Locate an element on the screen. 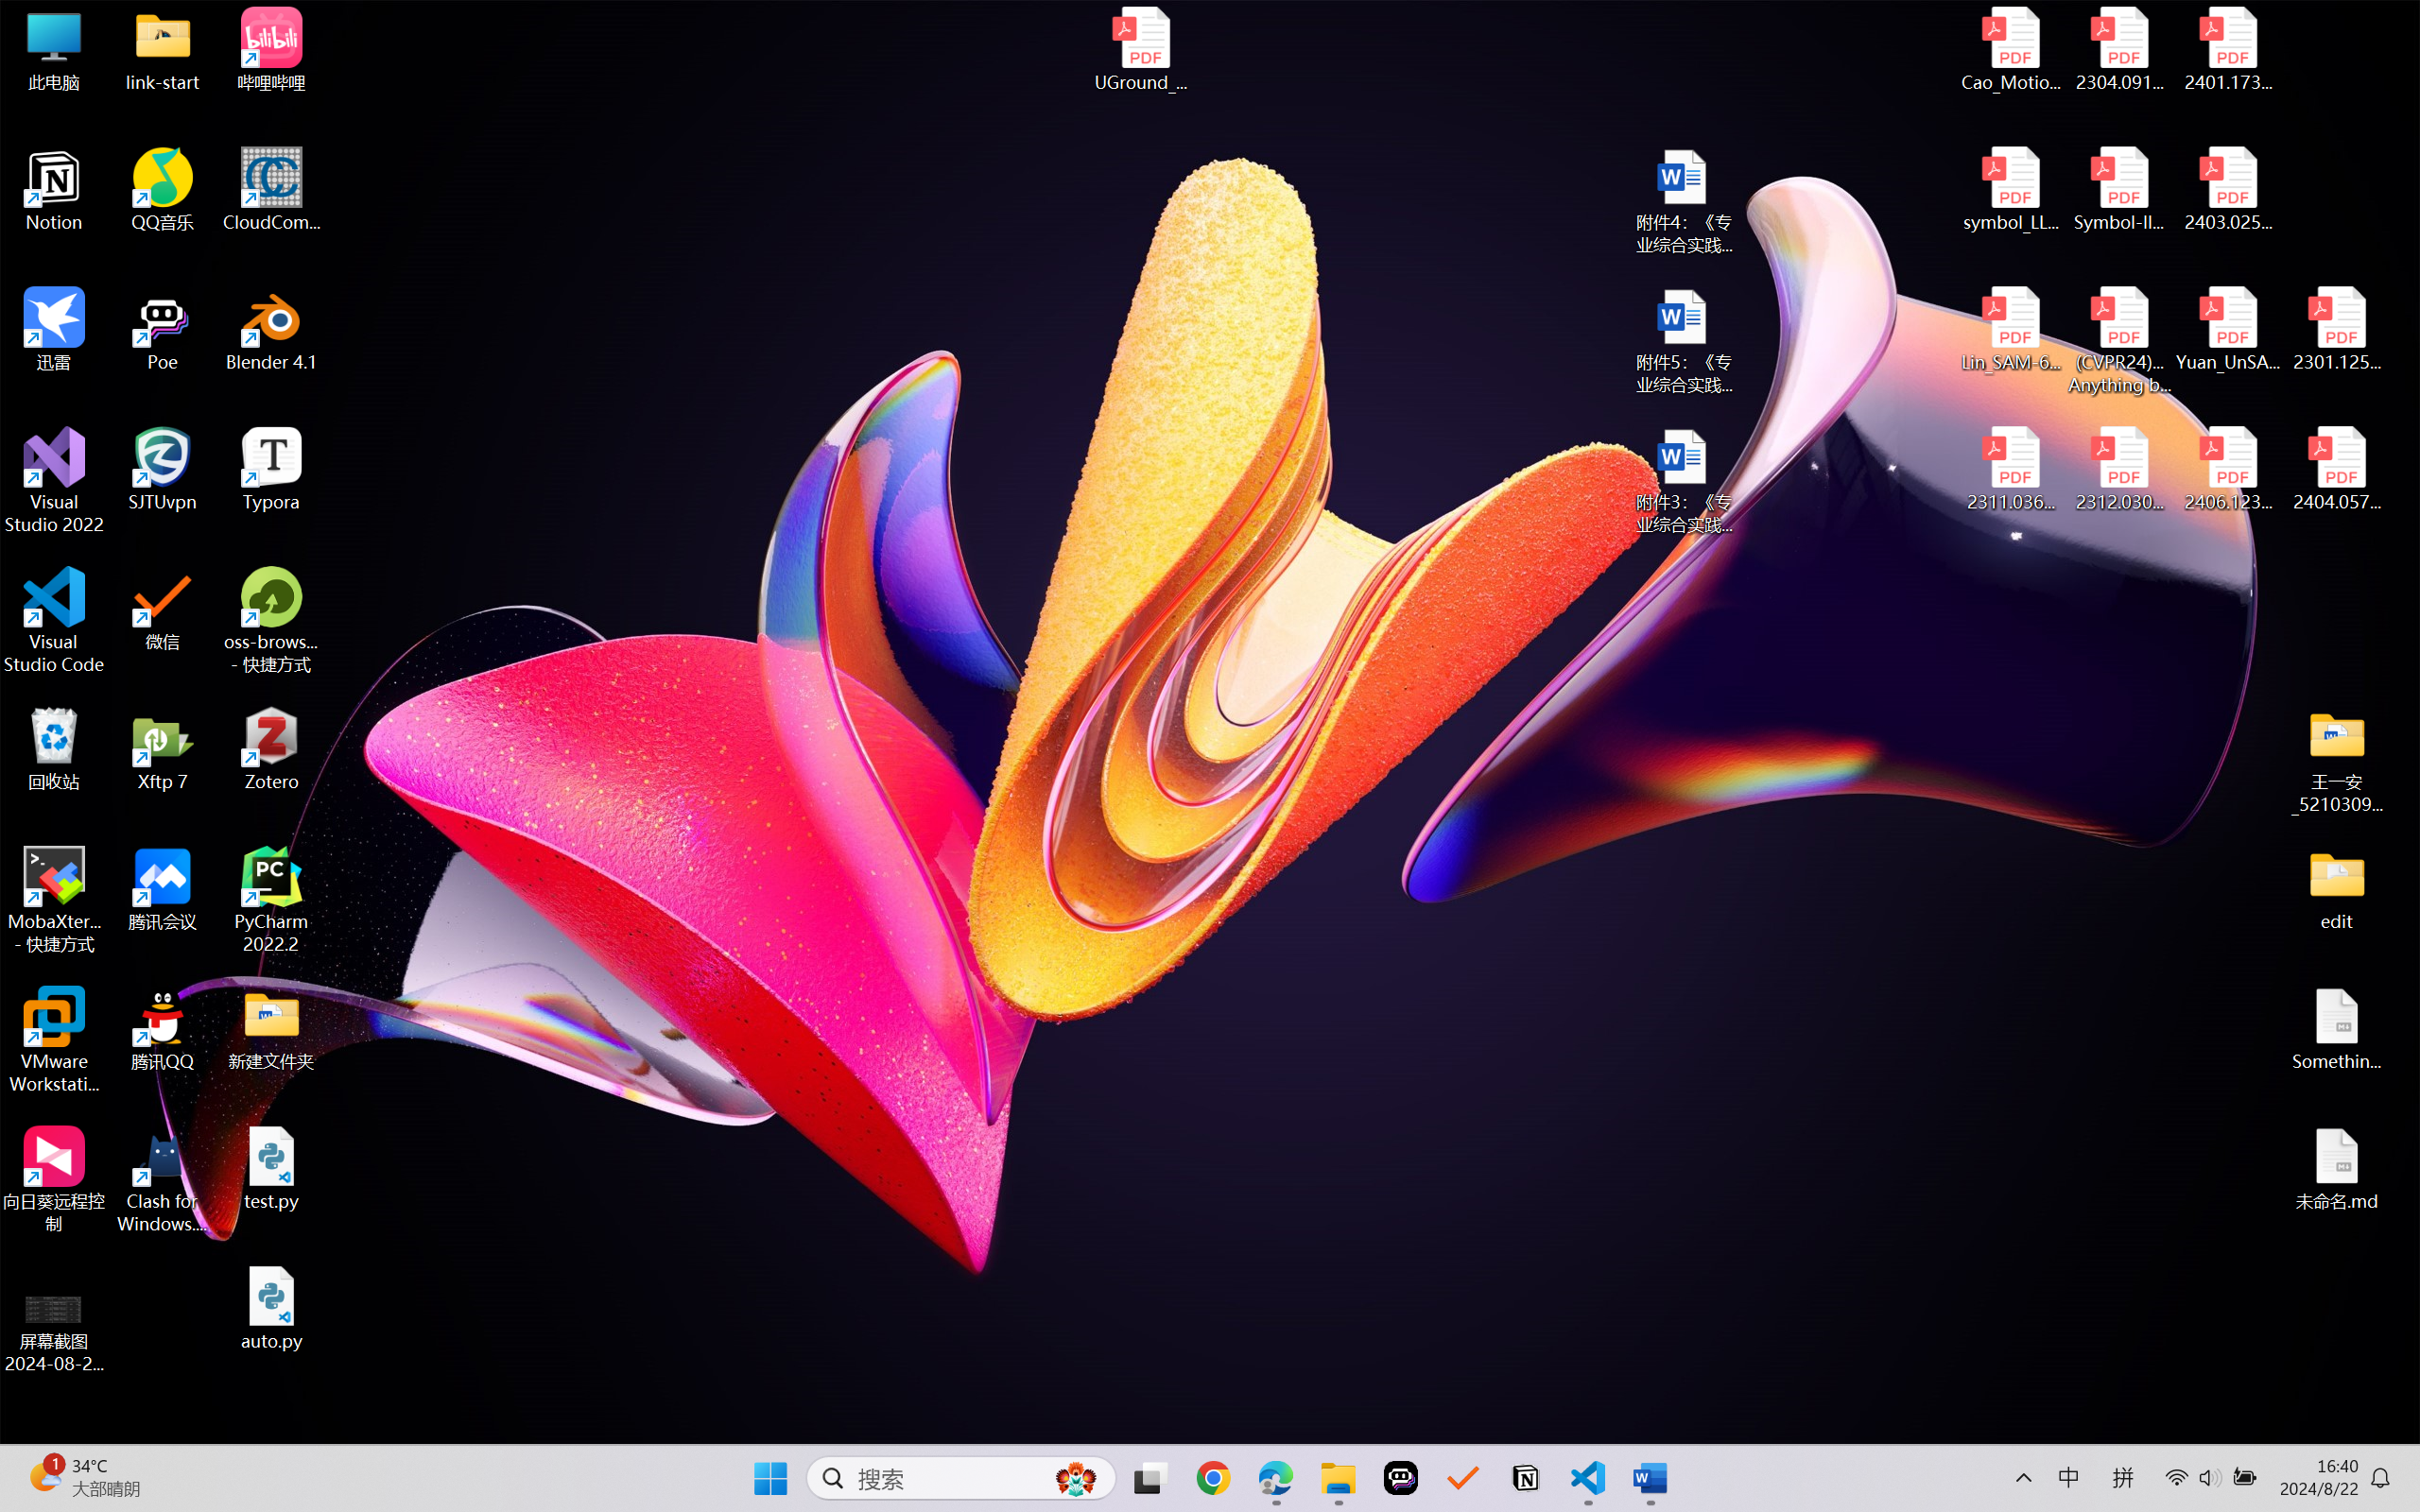  SJTUvpn is located at coordinates (163, 470).